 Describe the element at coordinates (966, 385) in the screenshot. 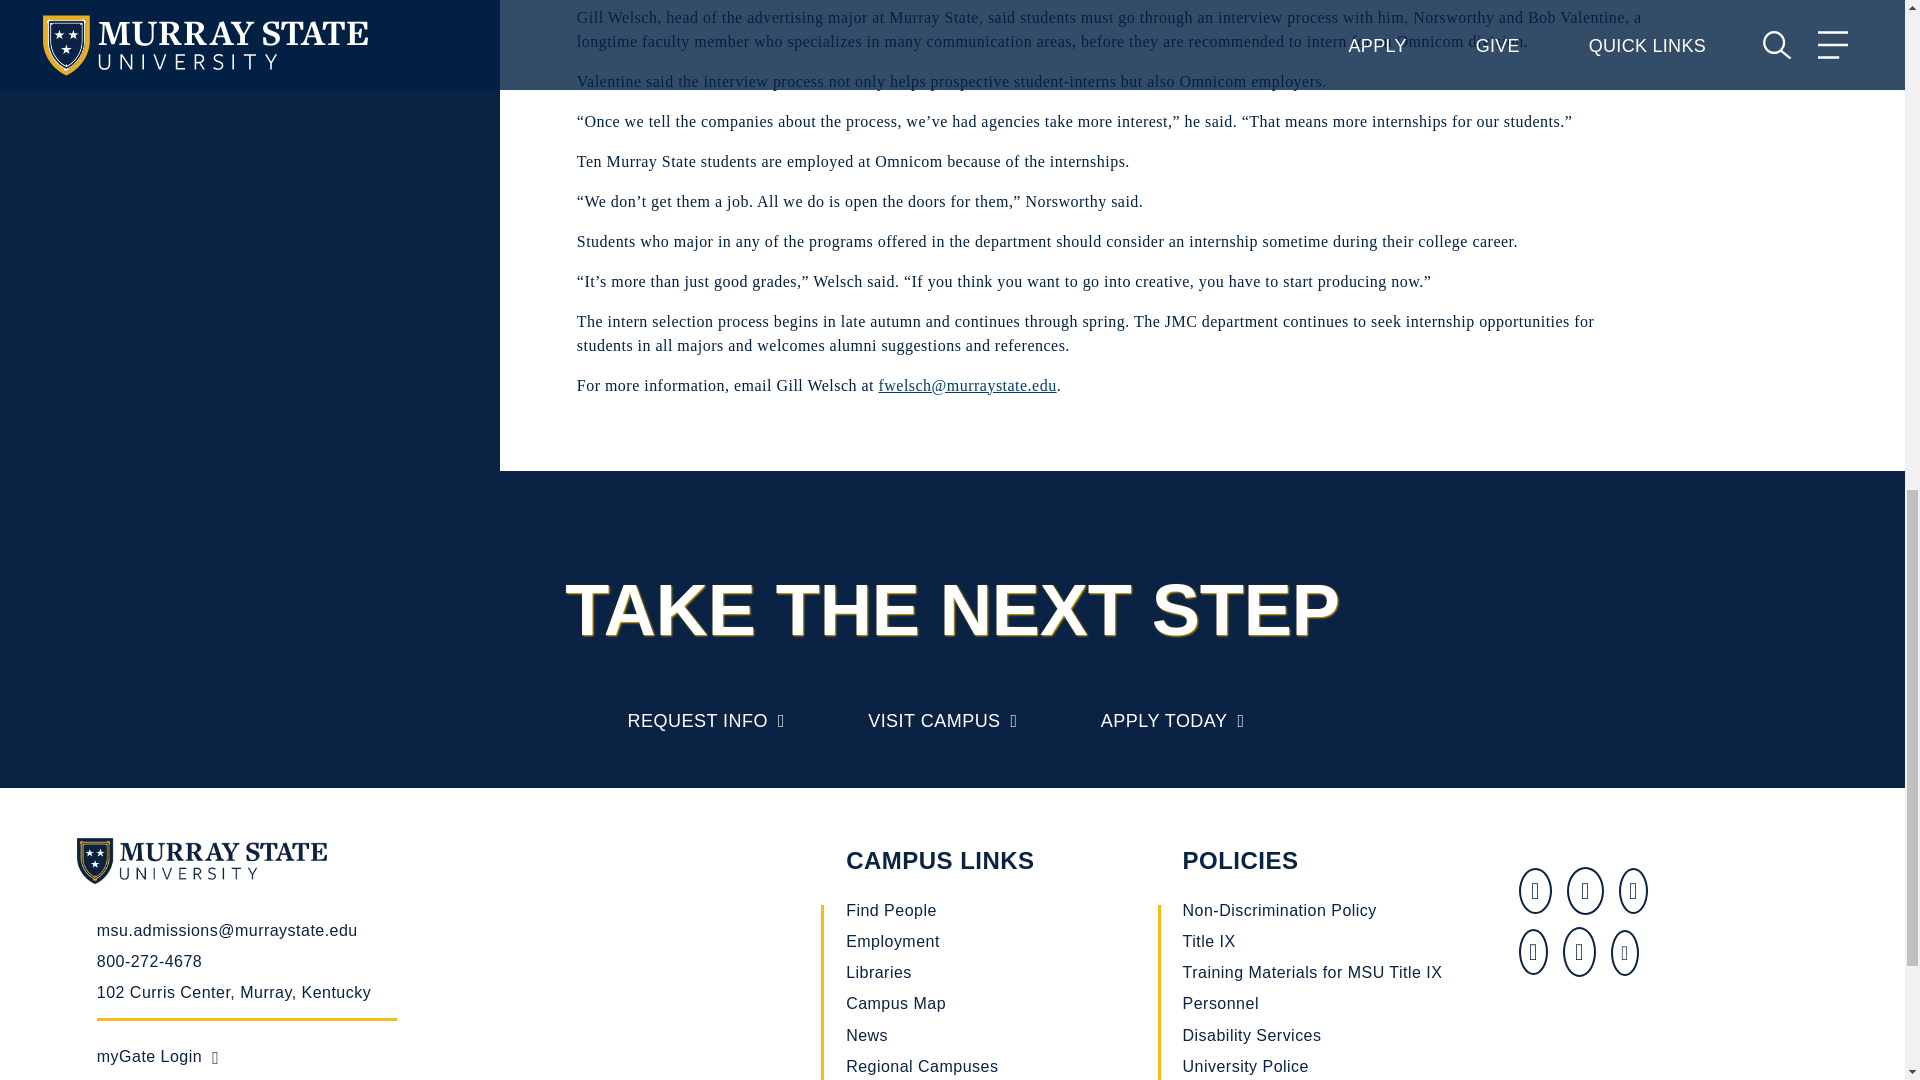

I see `Email Professor Welsch` at that location.